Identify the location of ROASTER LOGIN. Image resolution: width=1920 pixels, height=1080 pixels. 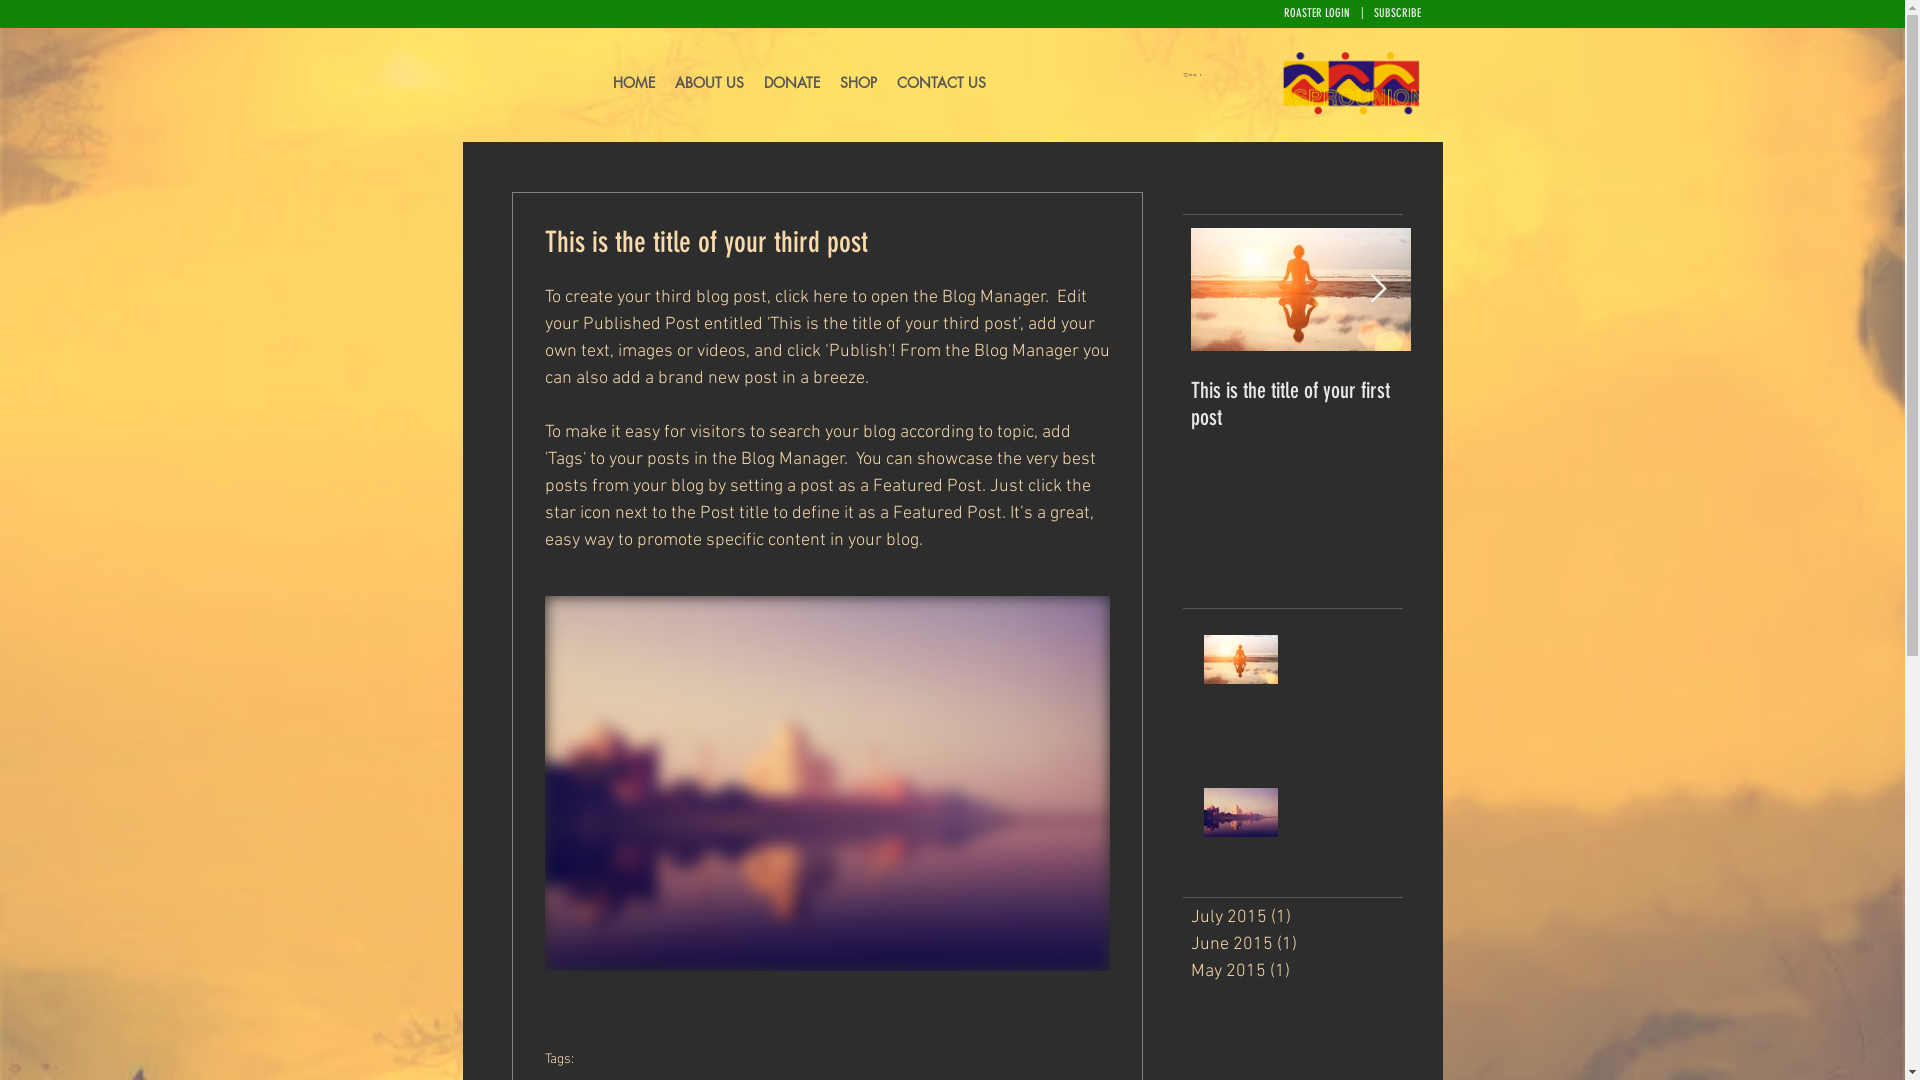
(1306, 20).